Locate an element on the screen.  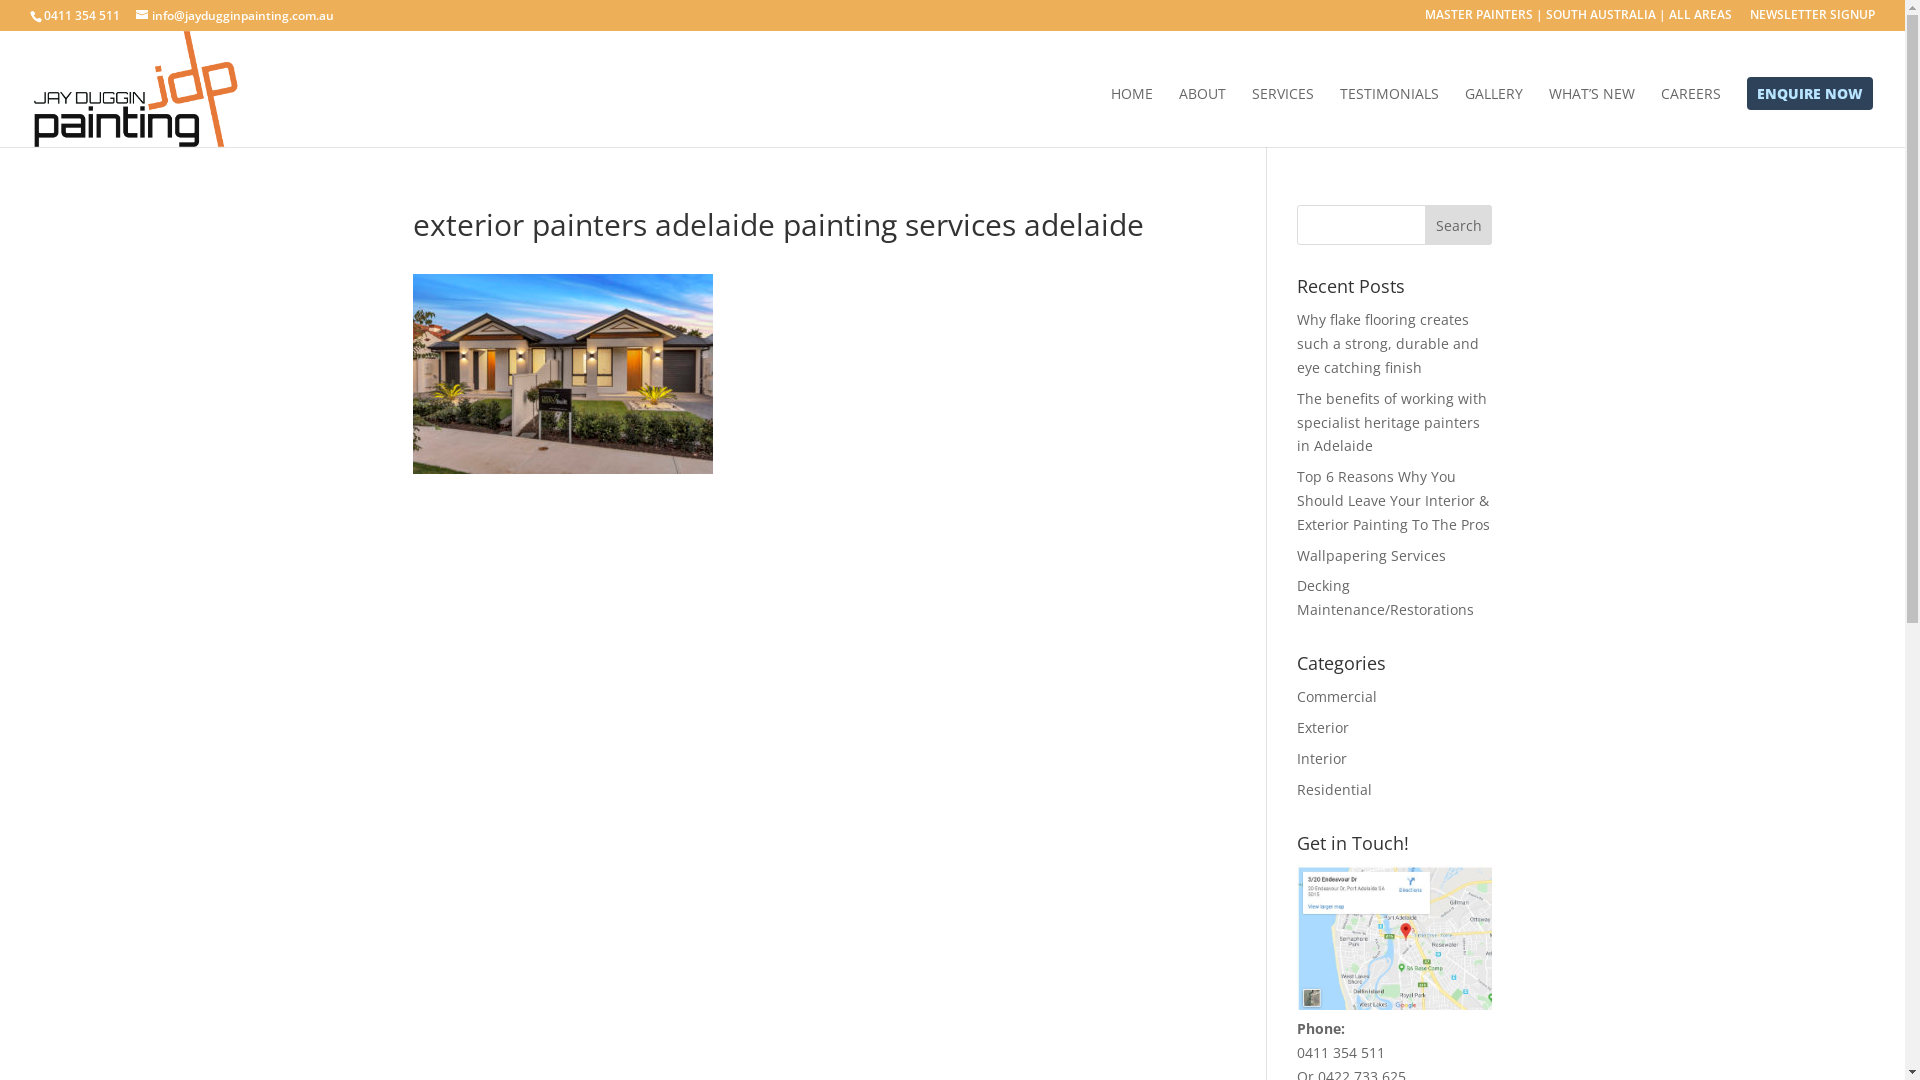
TESTIMONIALS is located at coordinates (1390, 117).